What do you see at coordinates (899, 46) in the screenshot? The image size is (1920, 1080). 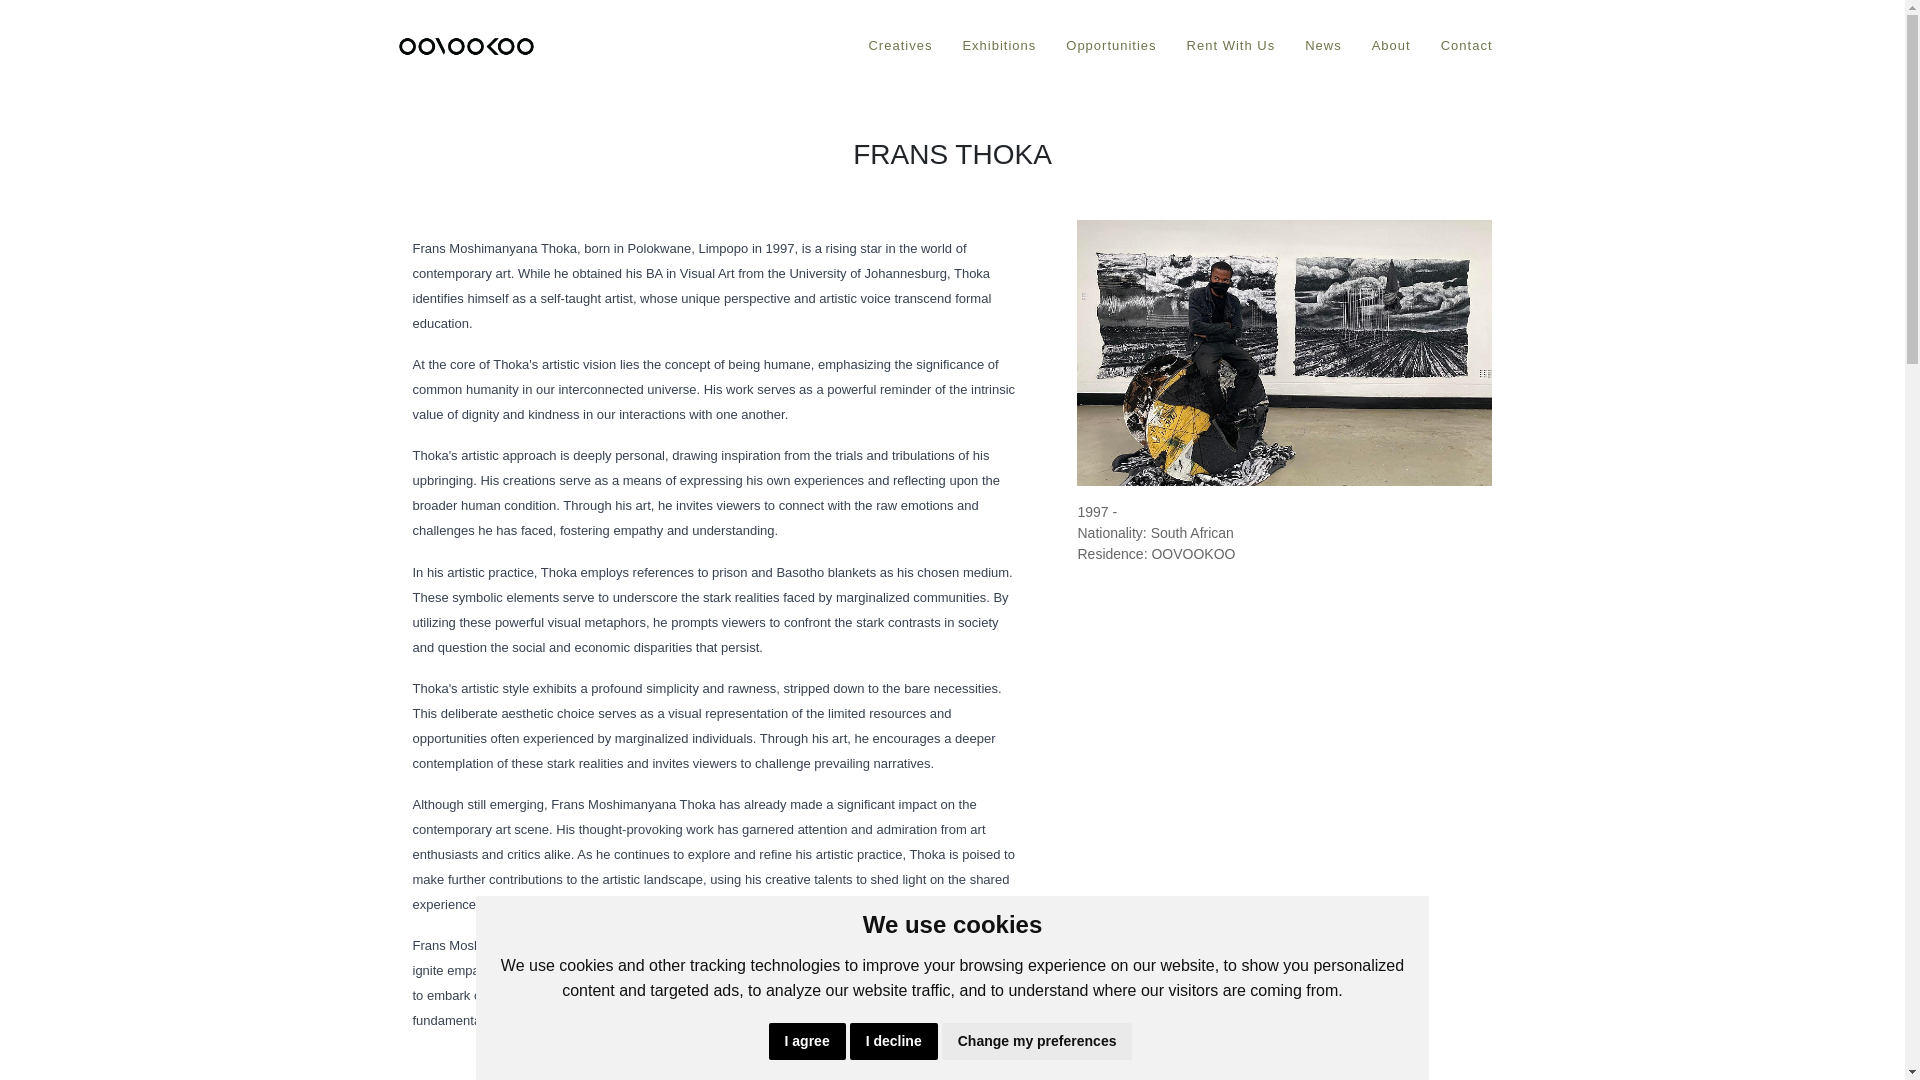 I see `Creatives` at bounding box center [899, 46].